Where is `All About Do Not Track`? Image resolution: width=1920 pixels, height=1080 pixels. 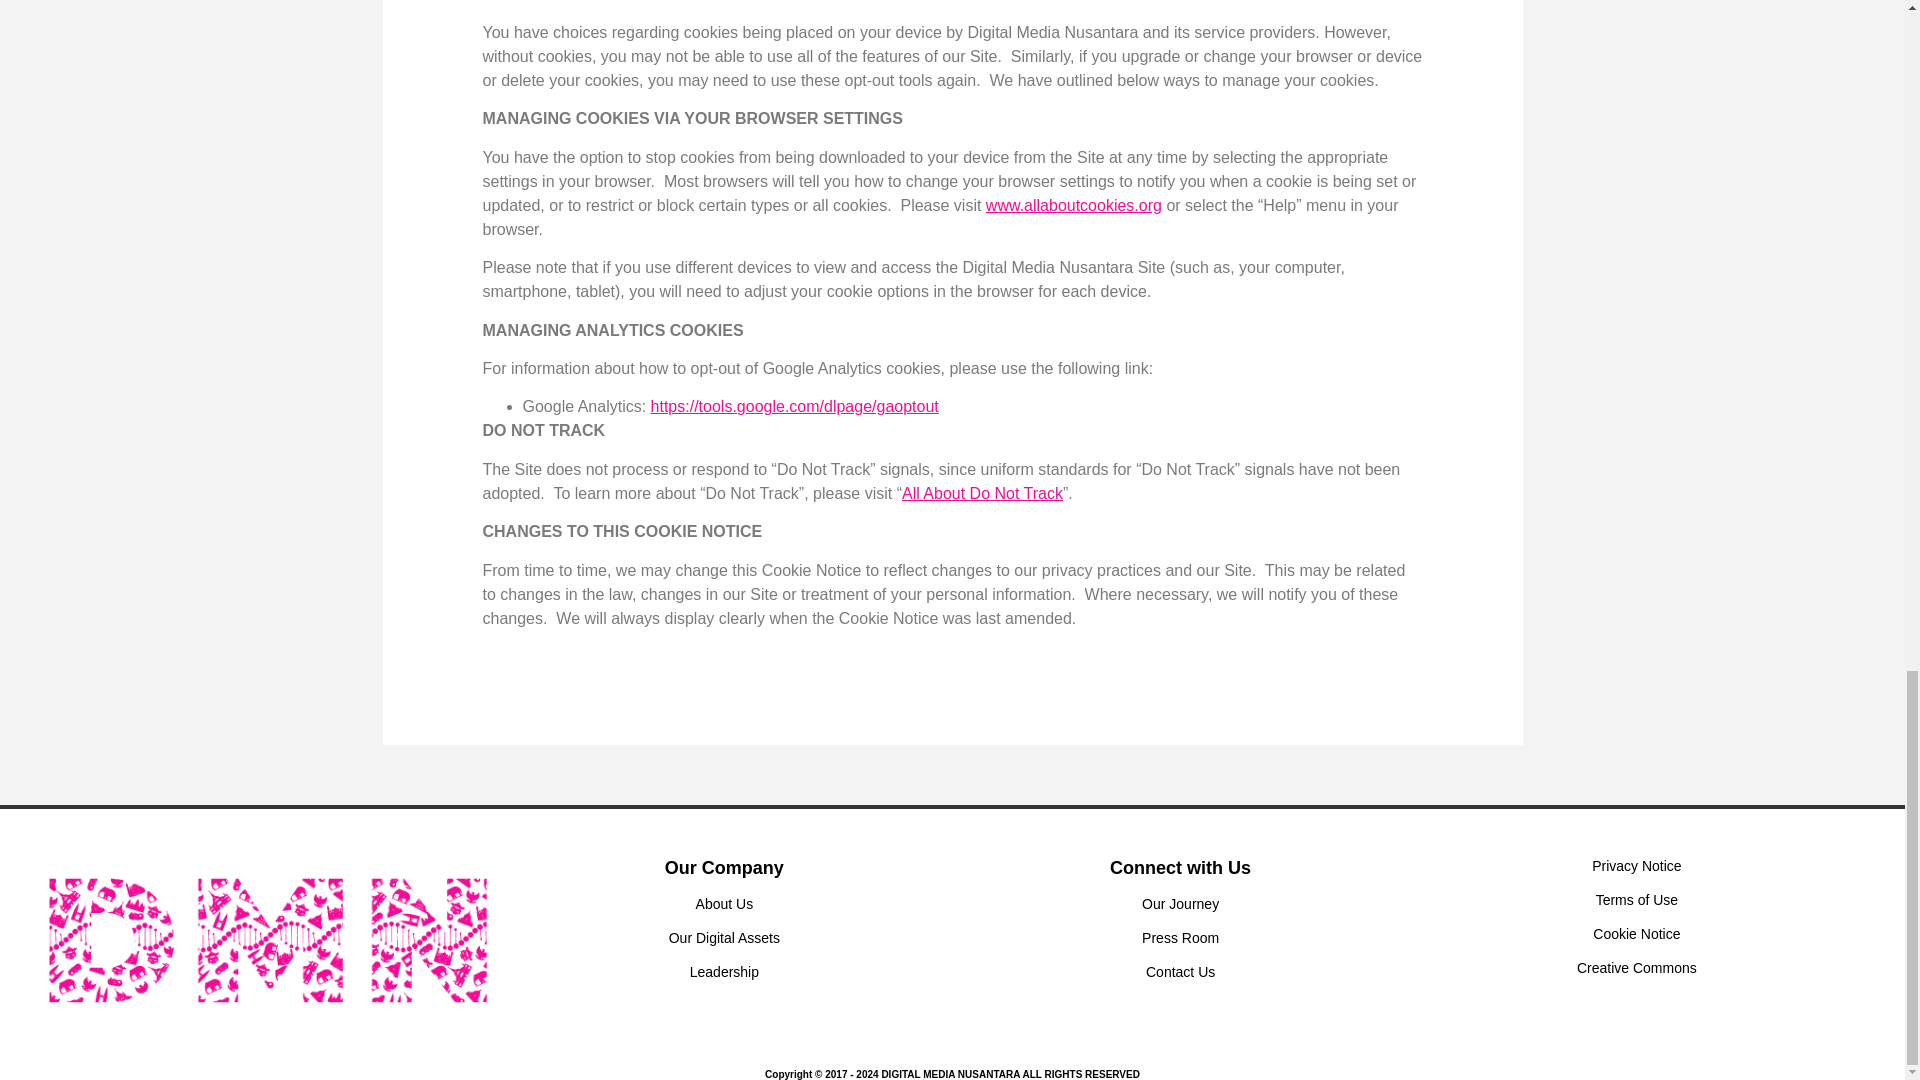 All About Do Not Track is located at coordinates (982, 493).